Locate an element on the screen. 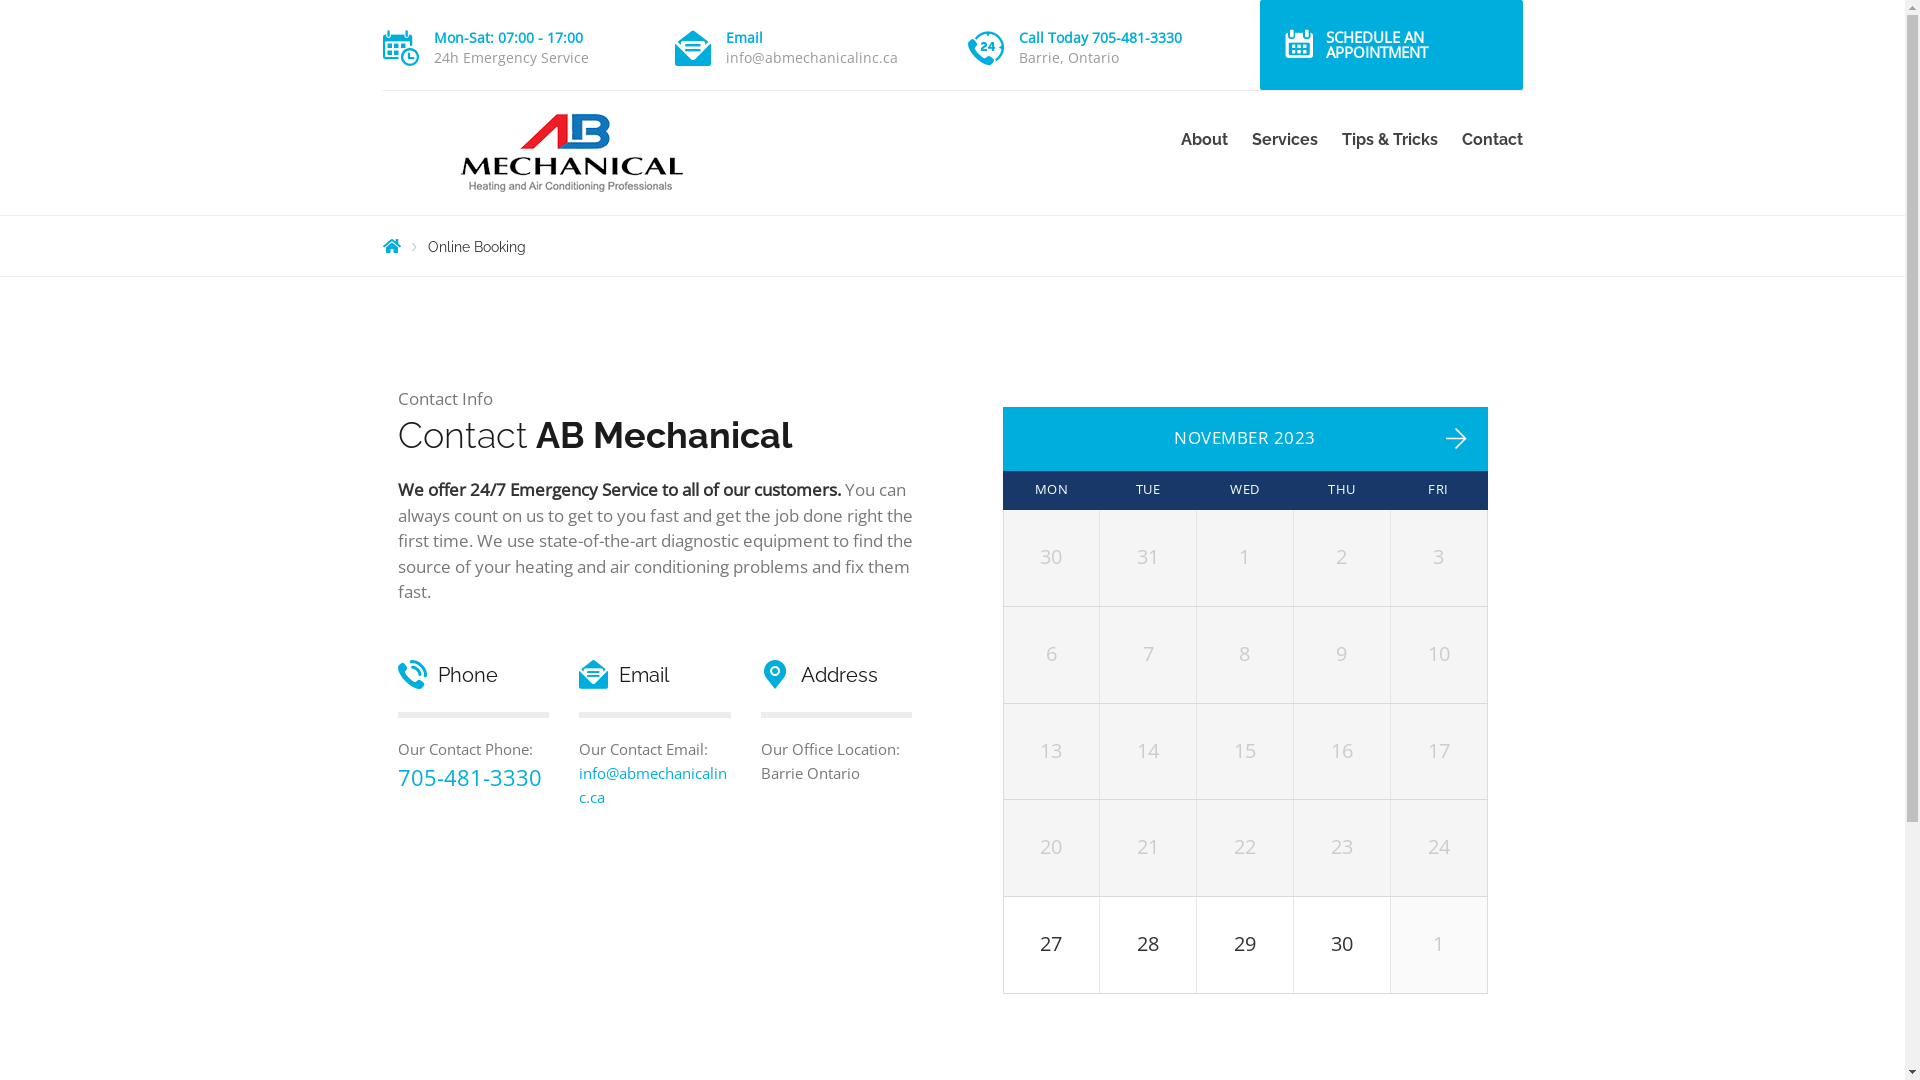 The height and width of the screenshot is (1080, 1920). Services is located at coordinates (1285, 140).